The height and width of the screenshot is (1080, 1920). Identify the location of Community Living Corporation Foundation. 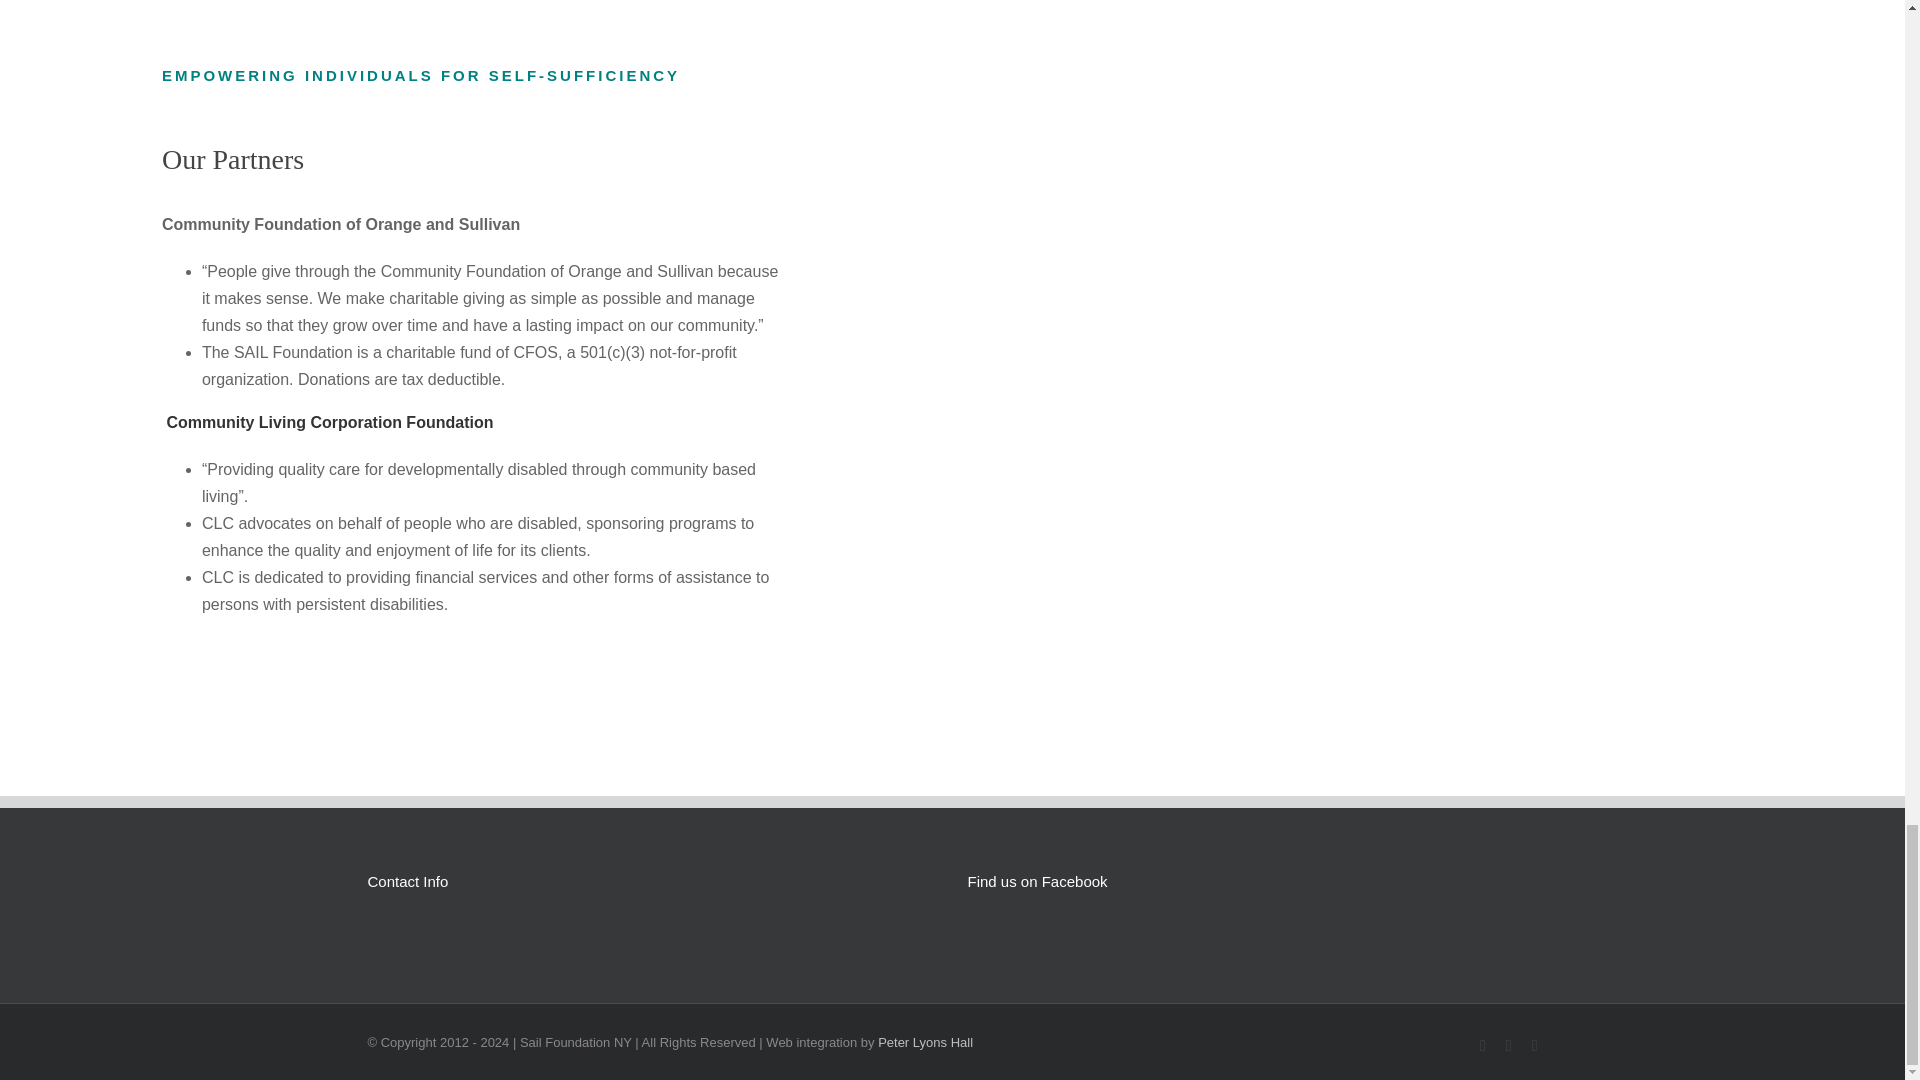
(329, 422).